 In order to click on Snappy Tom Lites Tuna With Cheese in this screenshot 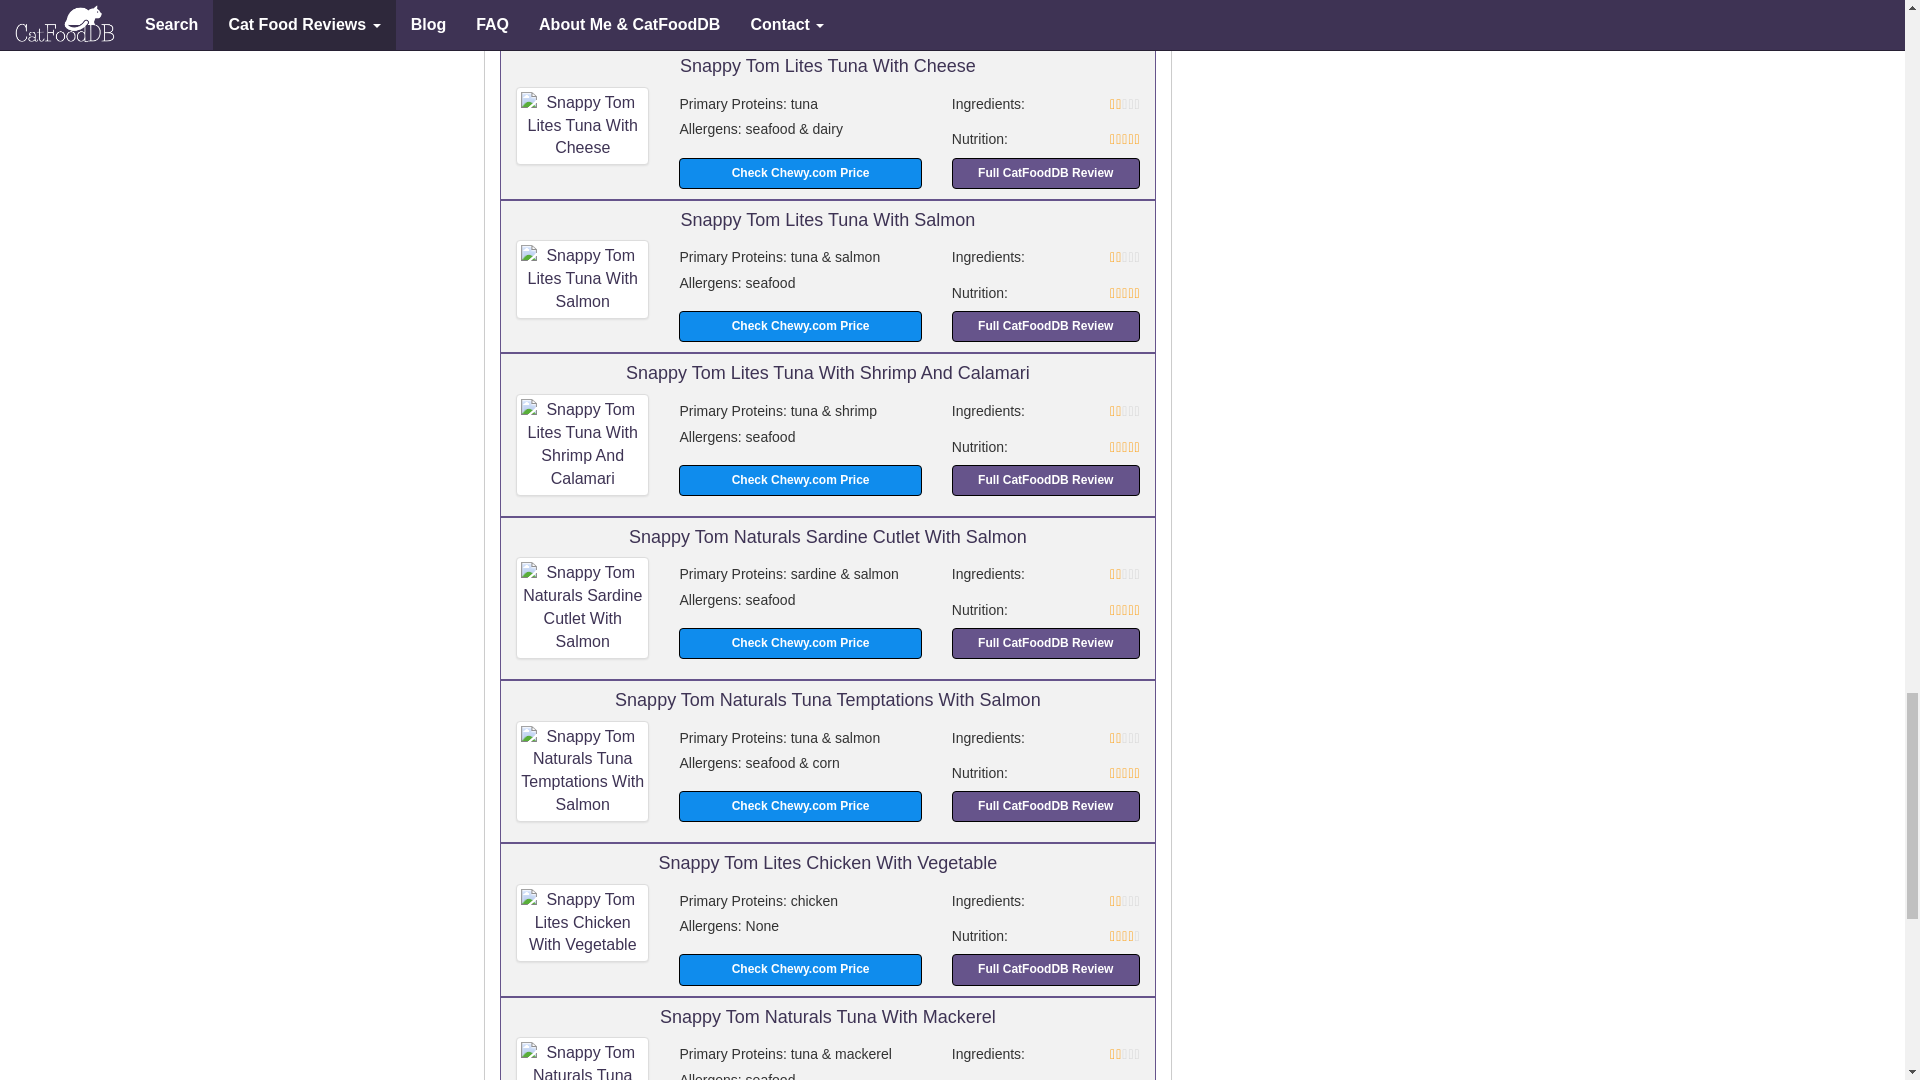, I will do `click(582, 126)`.